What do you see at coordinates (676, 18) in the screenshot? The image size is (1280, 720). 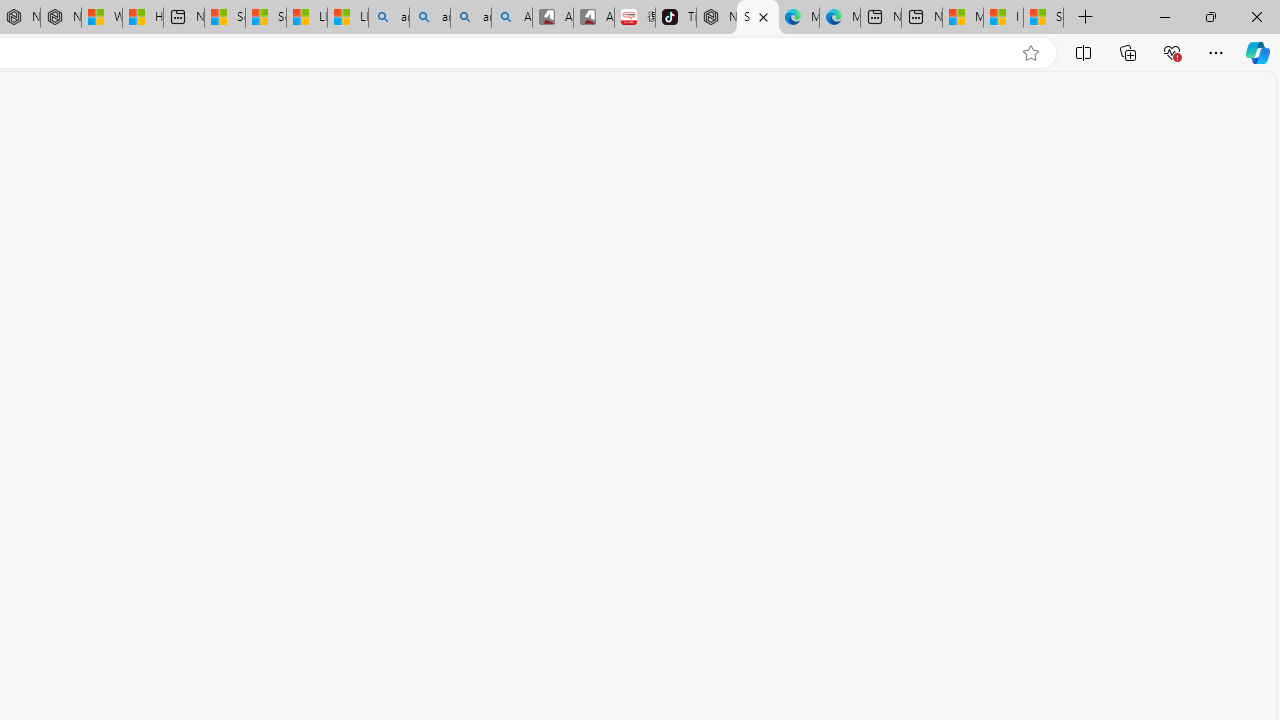 I see `TikTok` at bounding box center [676, 18].